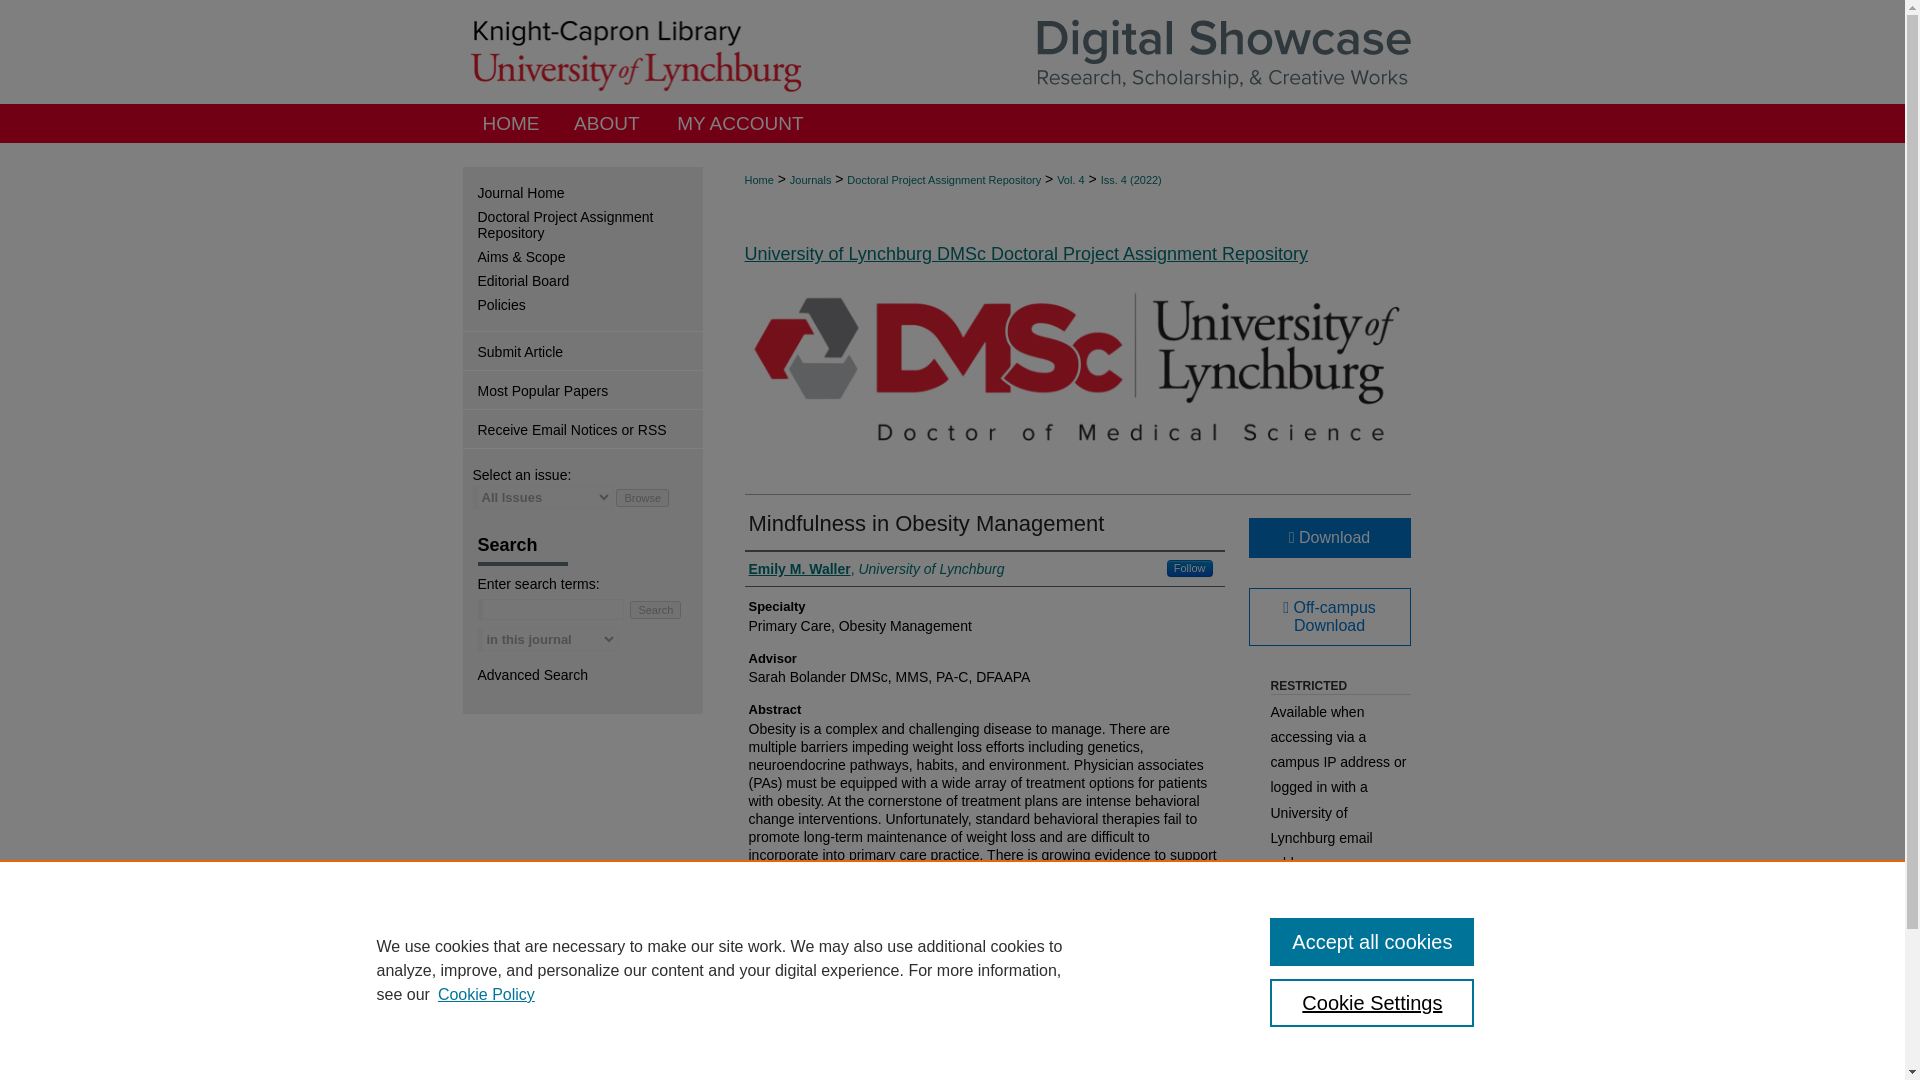  What do you see at coordinates (1368, 1049) in the screenshot?
I see `Email` at bounding box center [1368, 1049].